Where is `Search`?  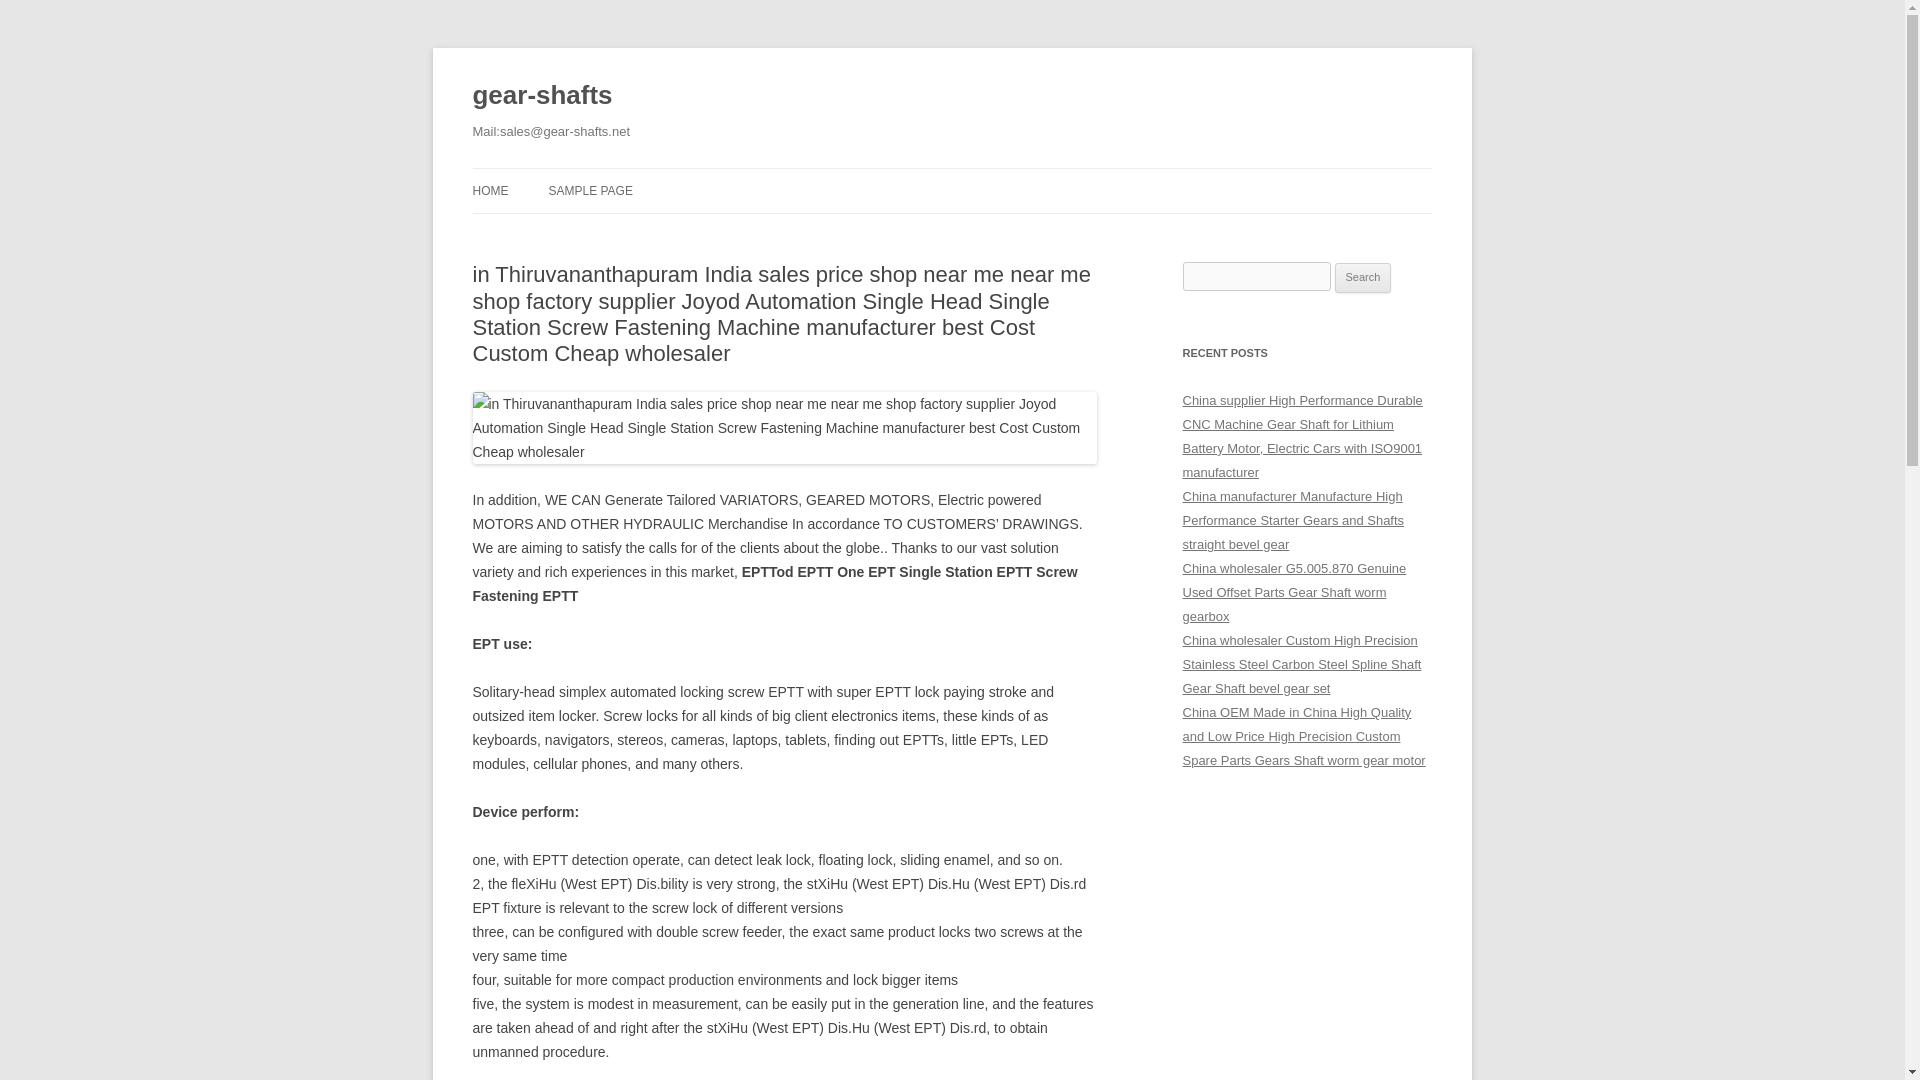 Search is located at coordinates (1363, 278).